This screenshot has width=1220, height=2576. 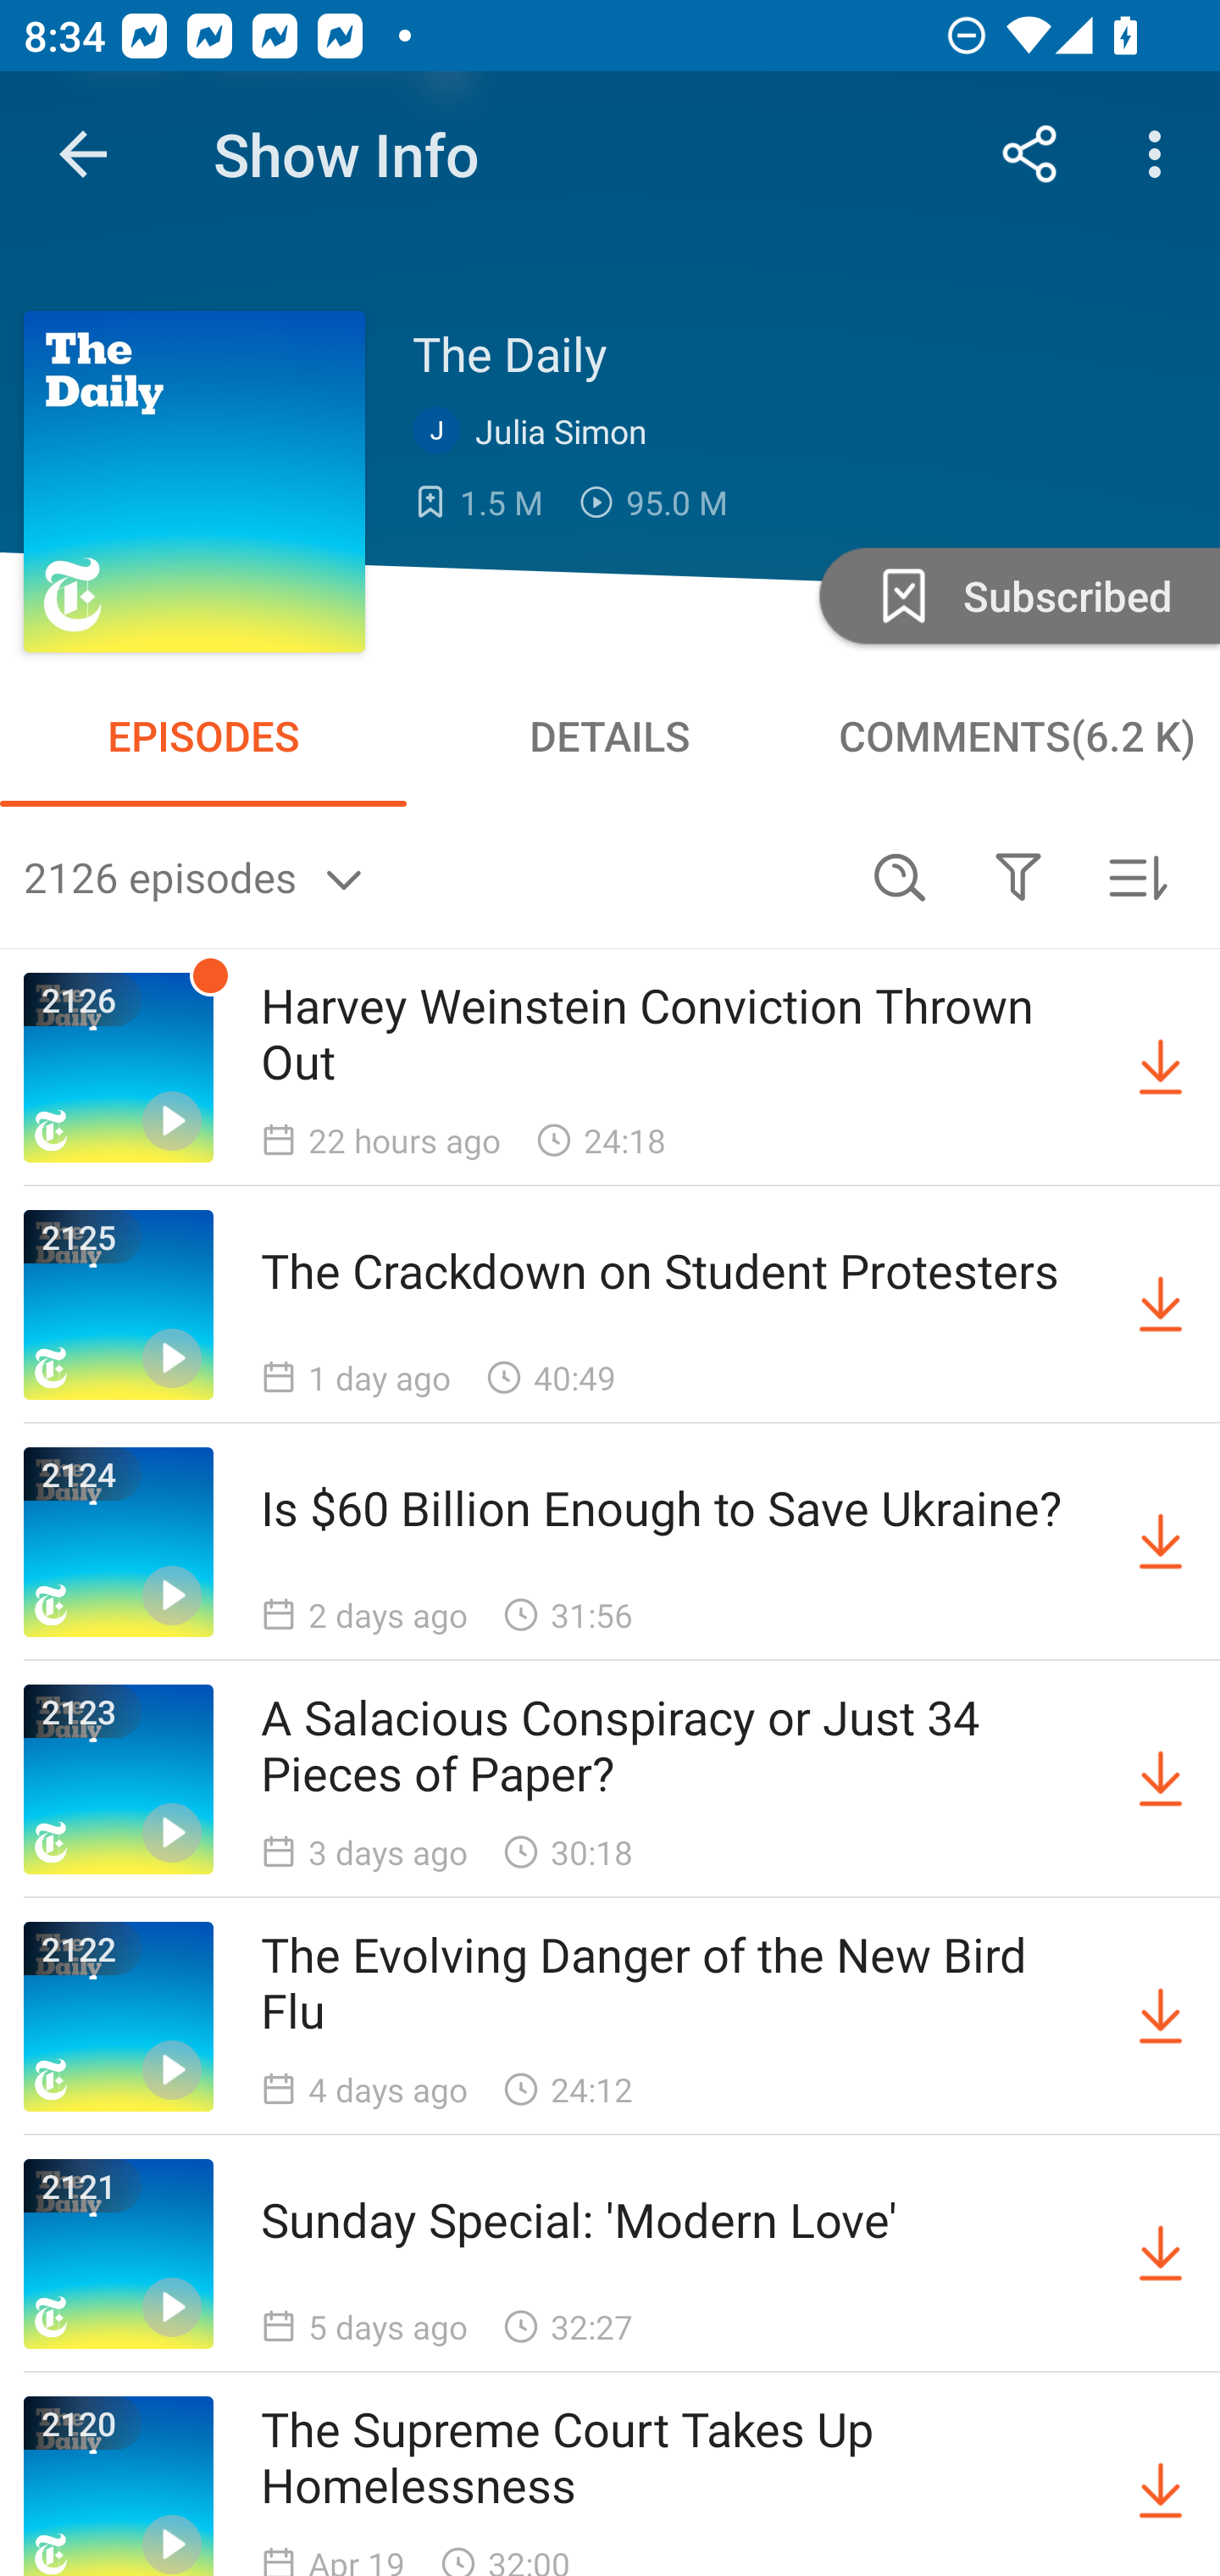 What do you see at coordinates (1161, 2254) in the screenshot?
I see `Download` at bounding box center [1161, 2254].